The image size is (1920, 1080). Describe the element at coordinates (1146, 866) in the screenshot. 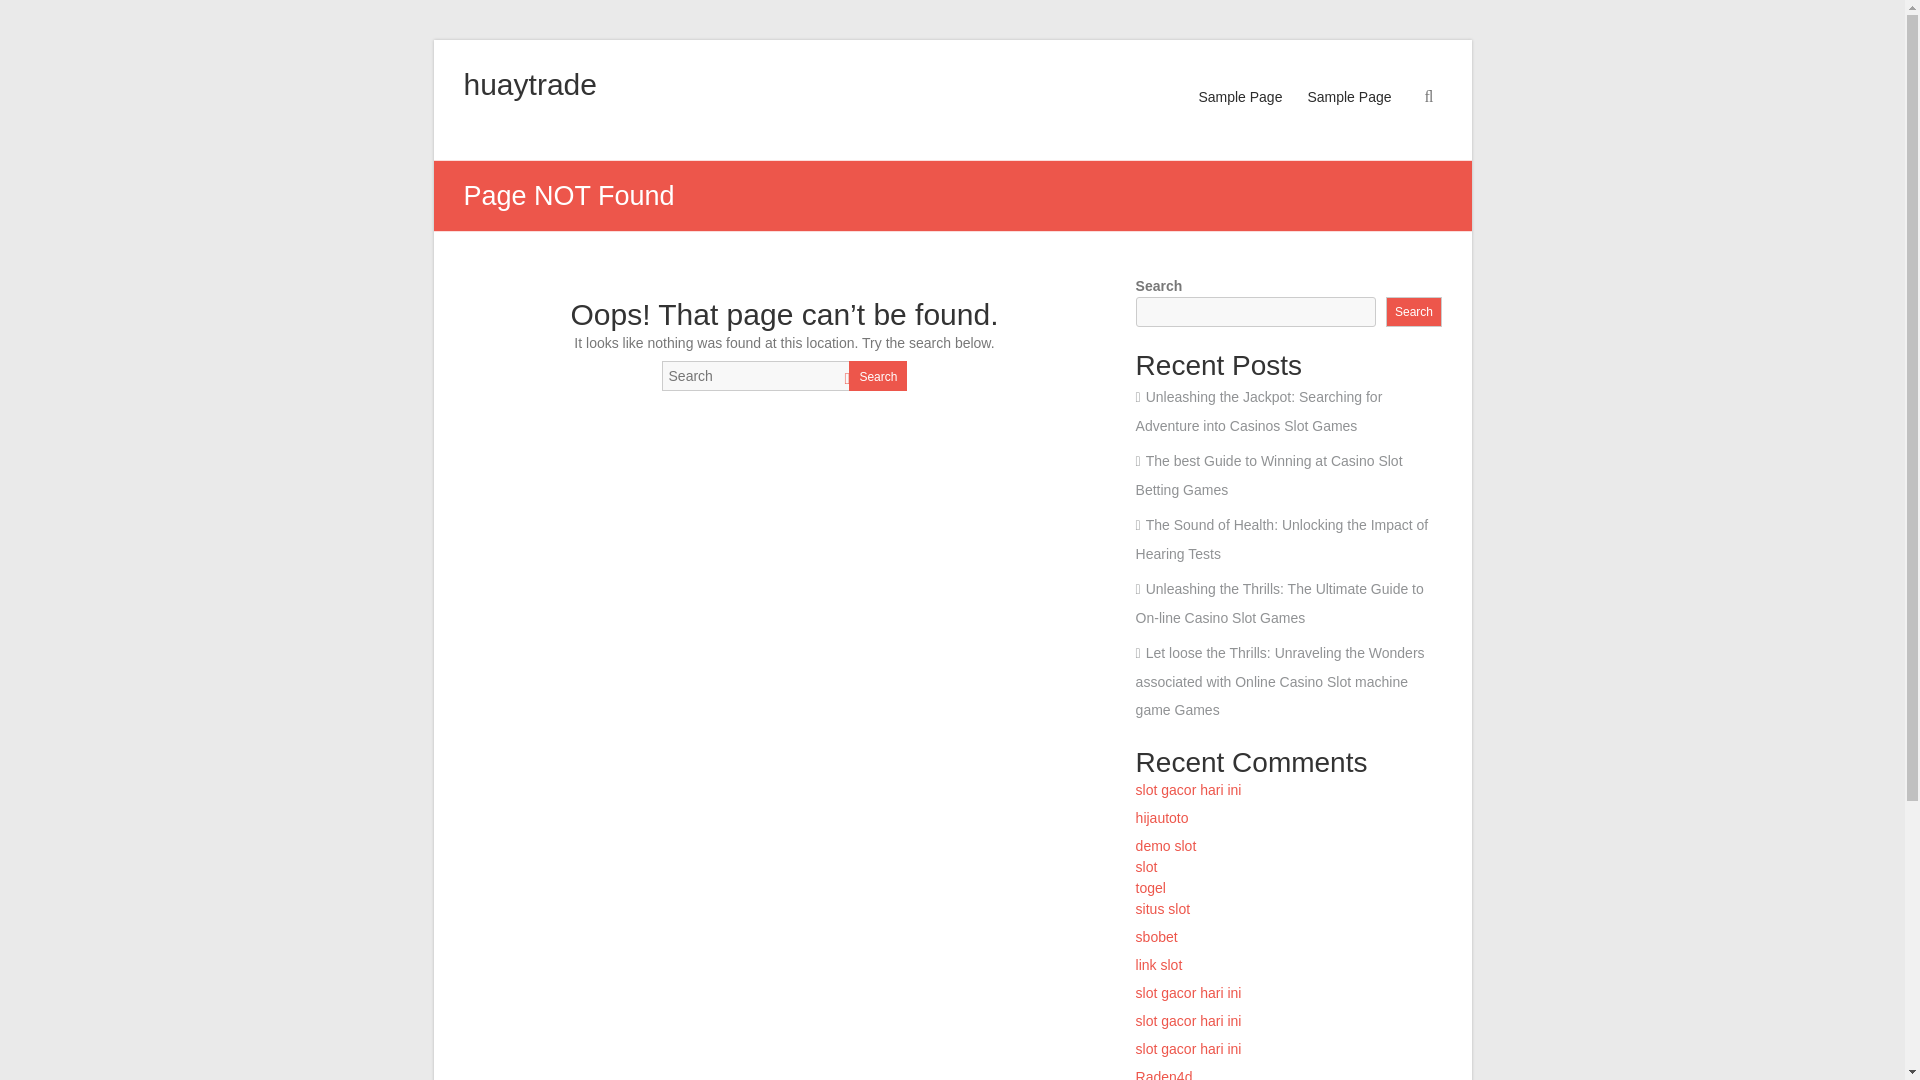

I see `slot` at that location.